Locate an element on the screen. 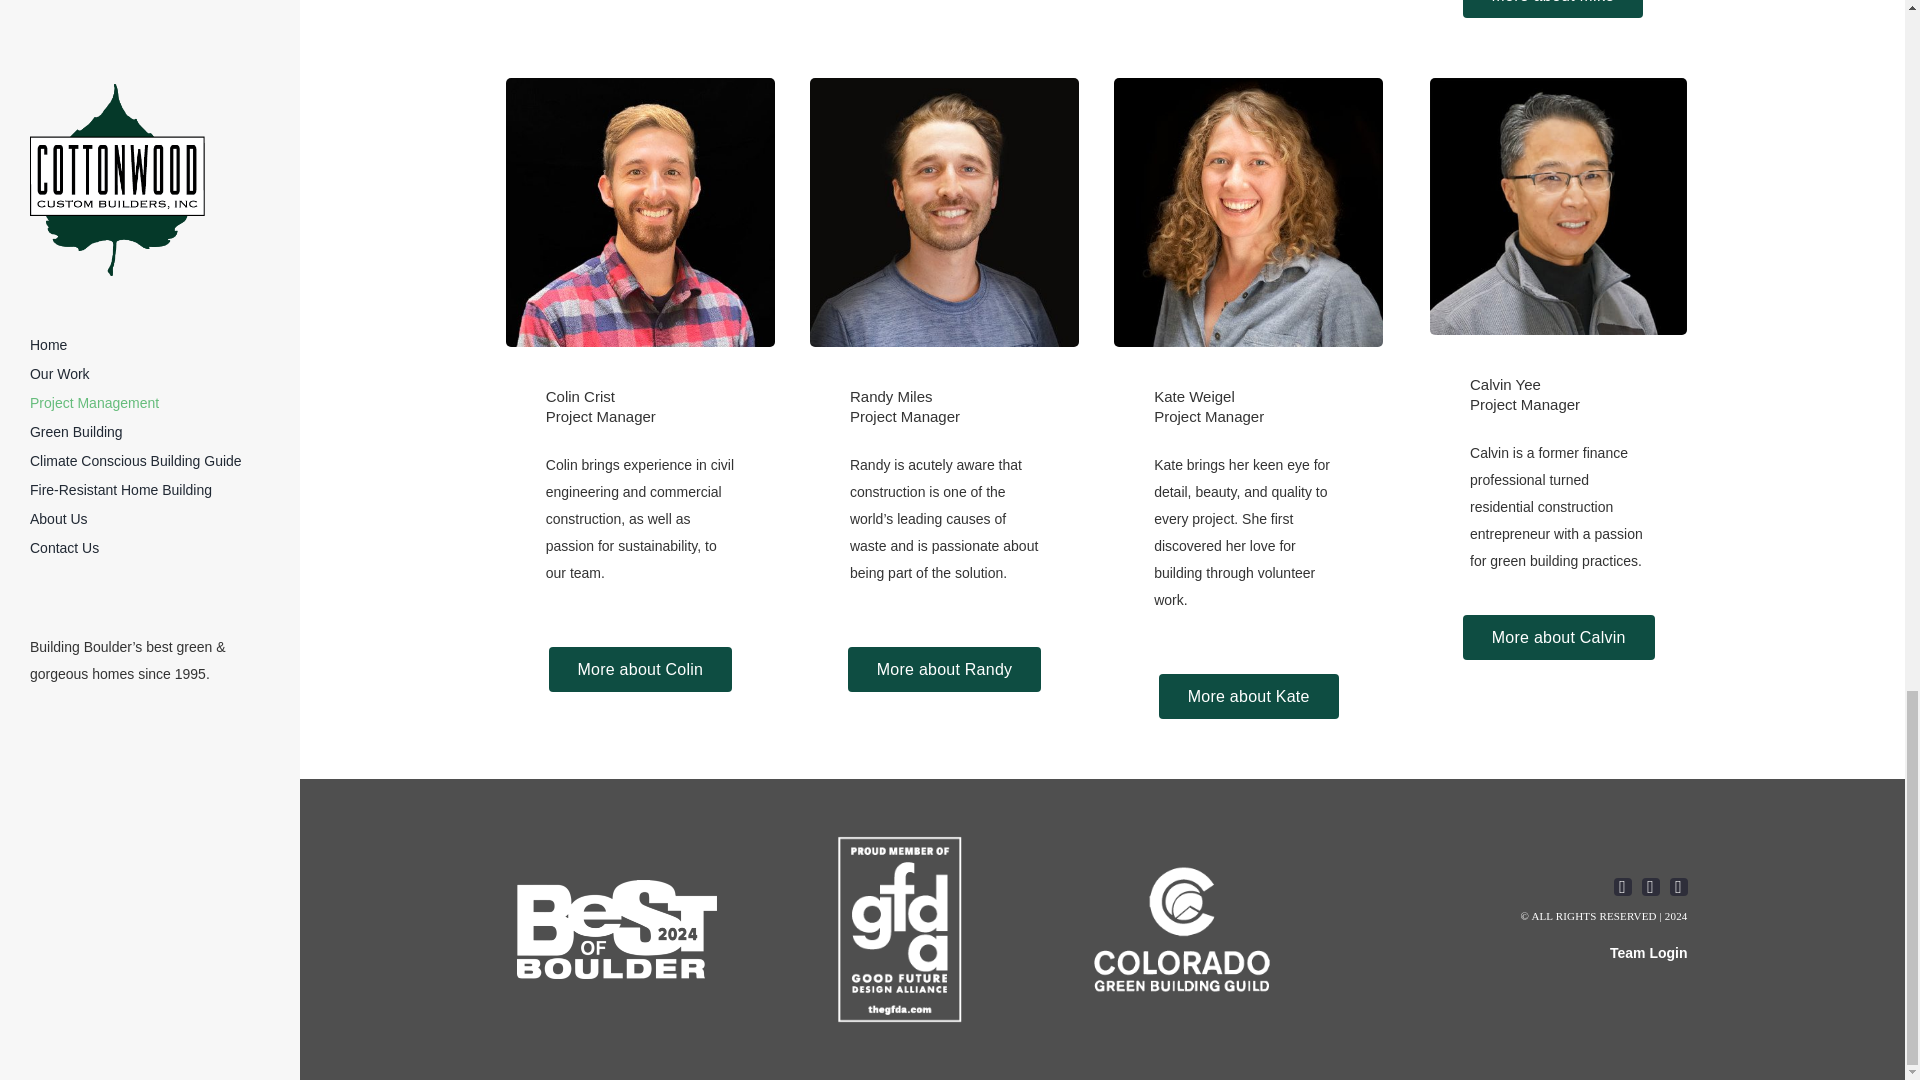  More about Kate is located at coordinates (1248, 696).